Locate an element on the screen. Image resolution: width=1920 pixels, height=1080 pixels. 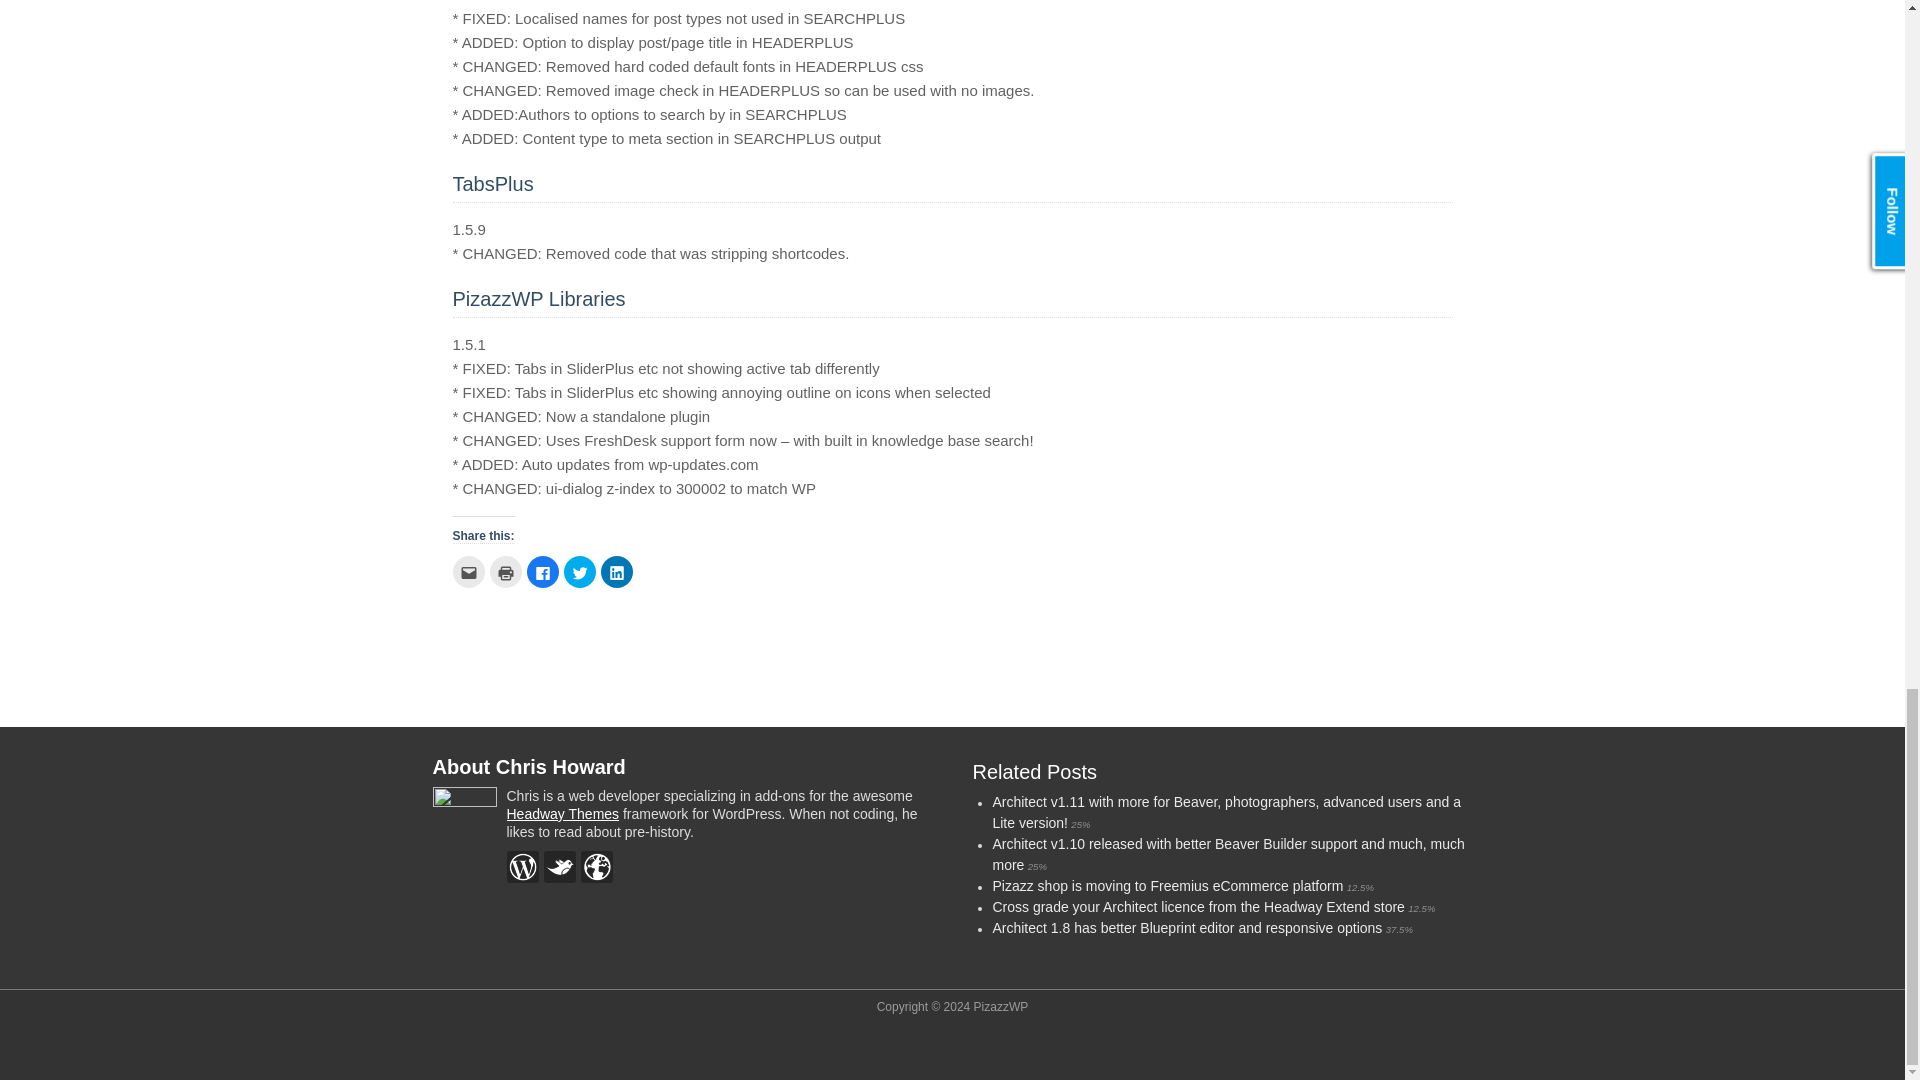
Click to share on Twitter is located at coordinates (580, 572).